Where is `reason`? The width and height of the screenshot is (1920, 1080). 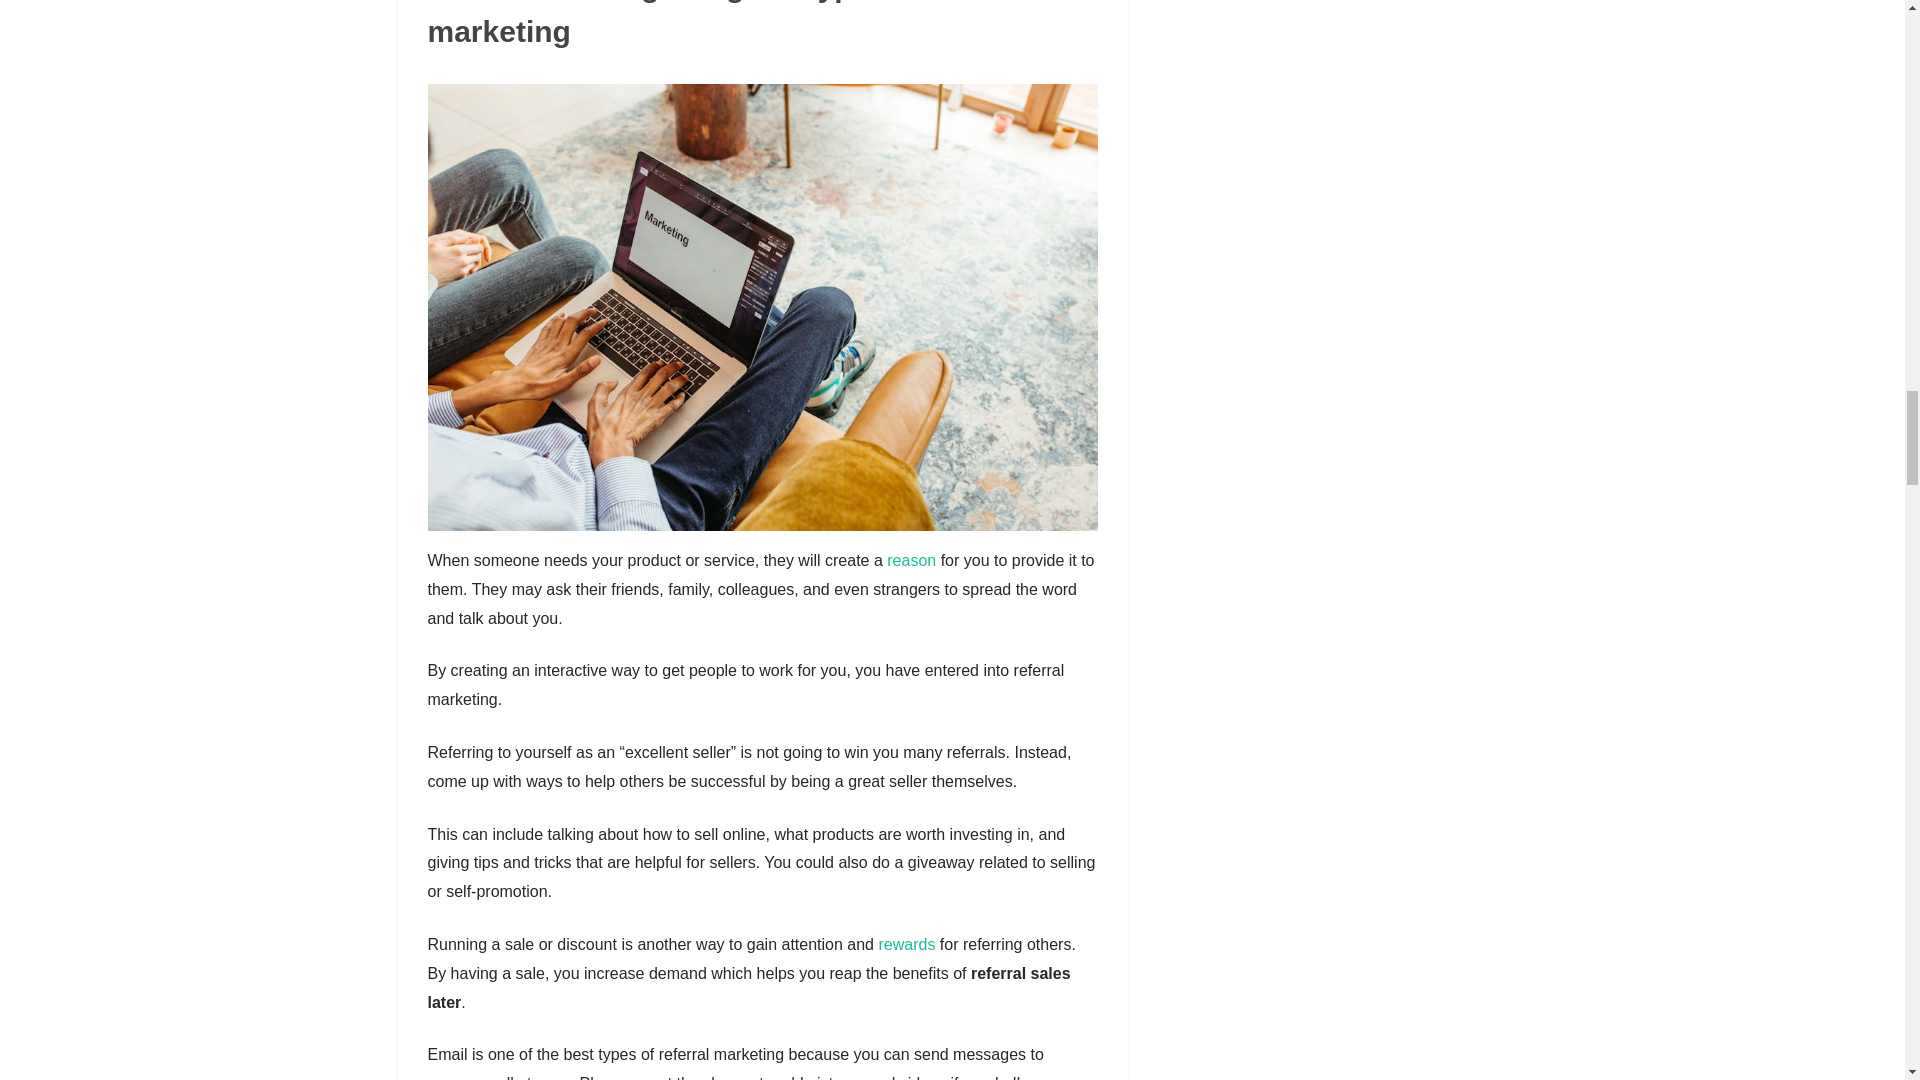
reason is located at coordinates (912, 560).